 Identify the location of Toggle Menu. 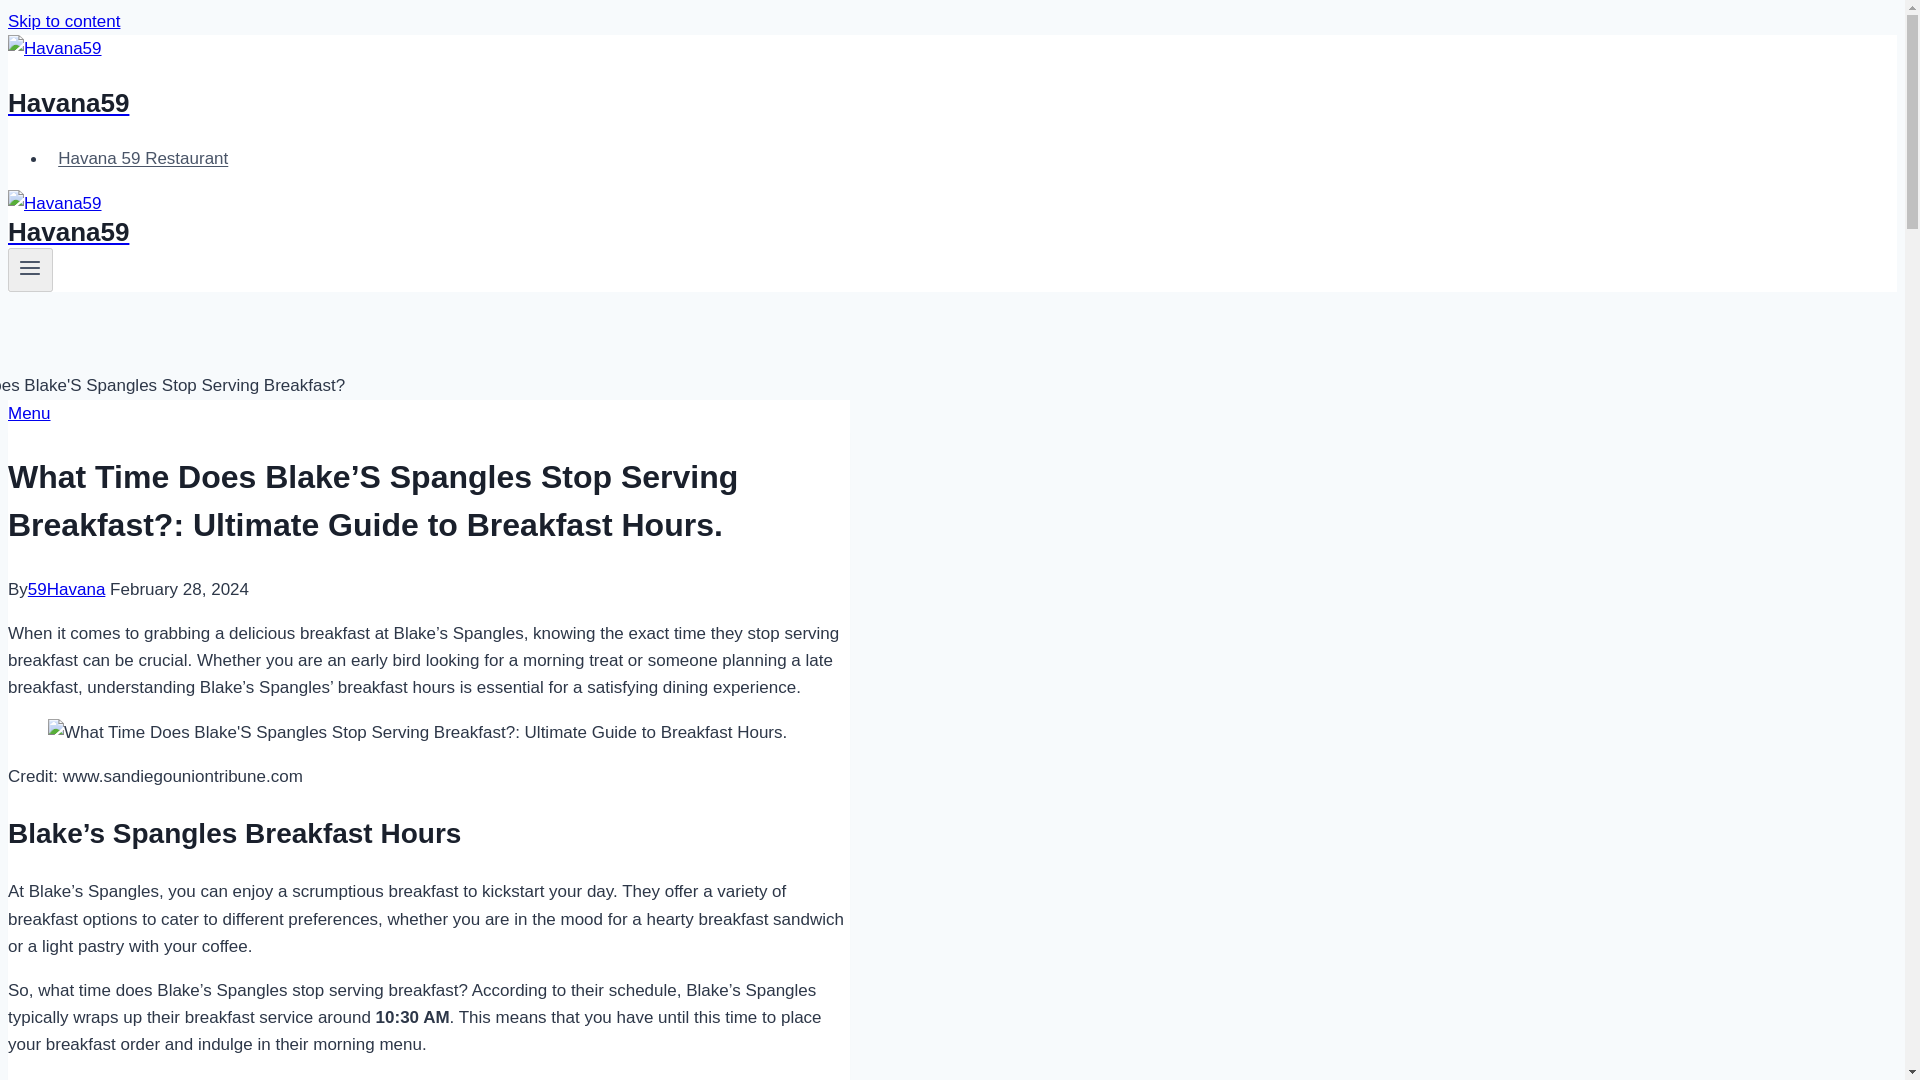
(30, 270).